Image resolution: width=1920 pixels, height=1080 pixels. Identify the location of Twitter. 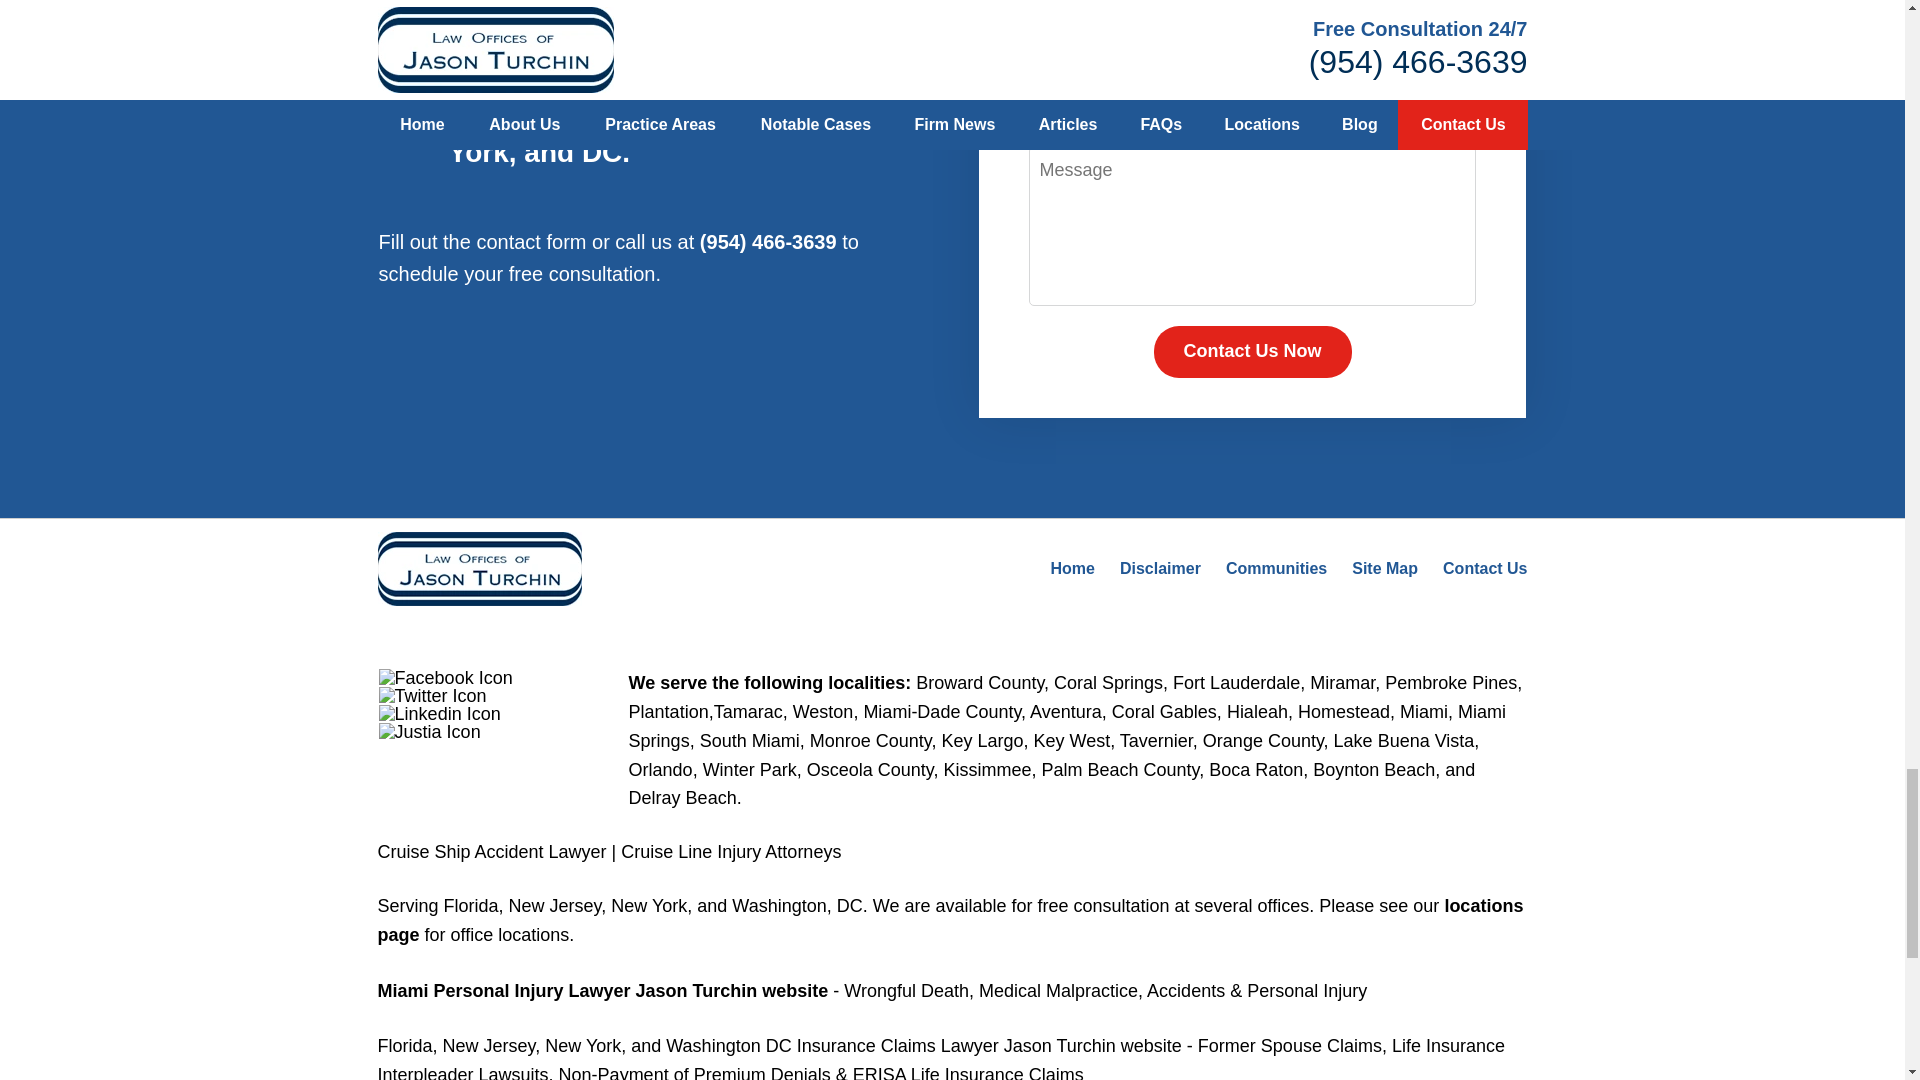
(432, 696).